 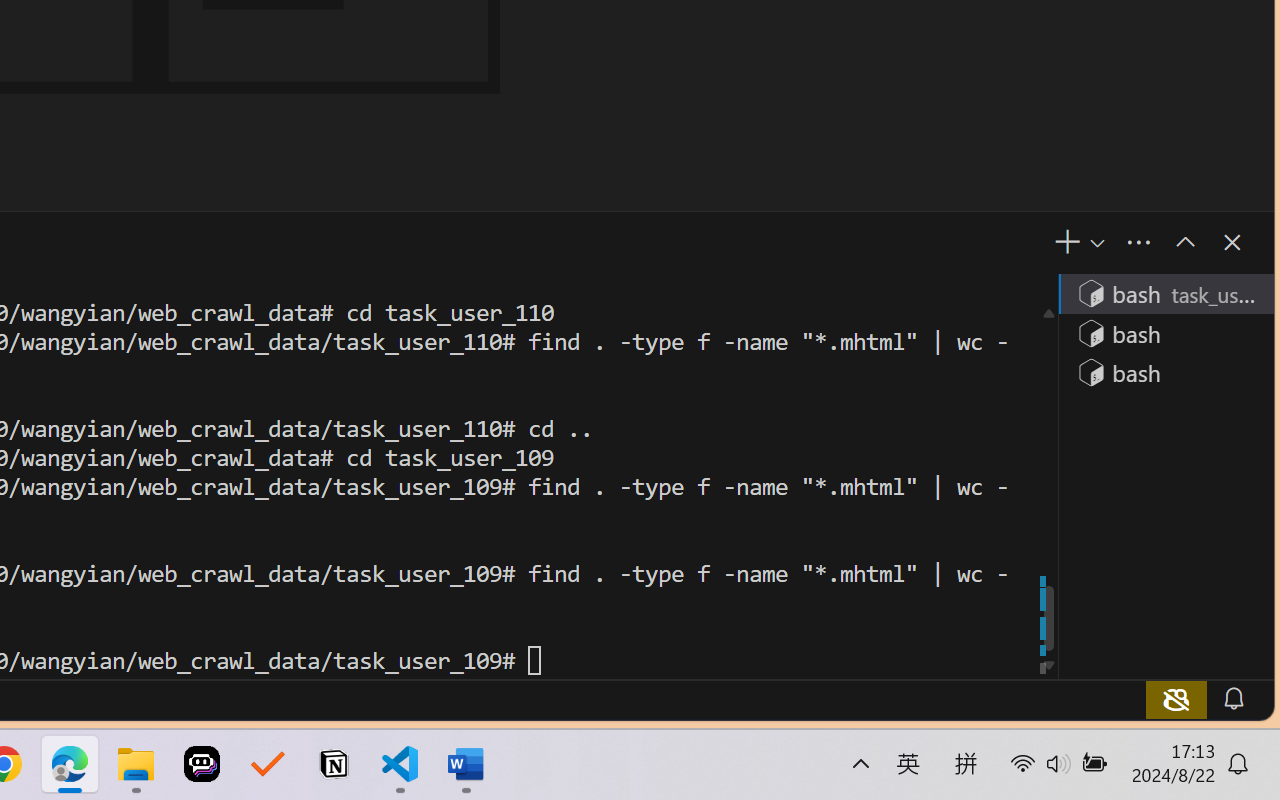 I want to click on Terminal 1 bash, so click(x=1165, y=292).